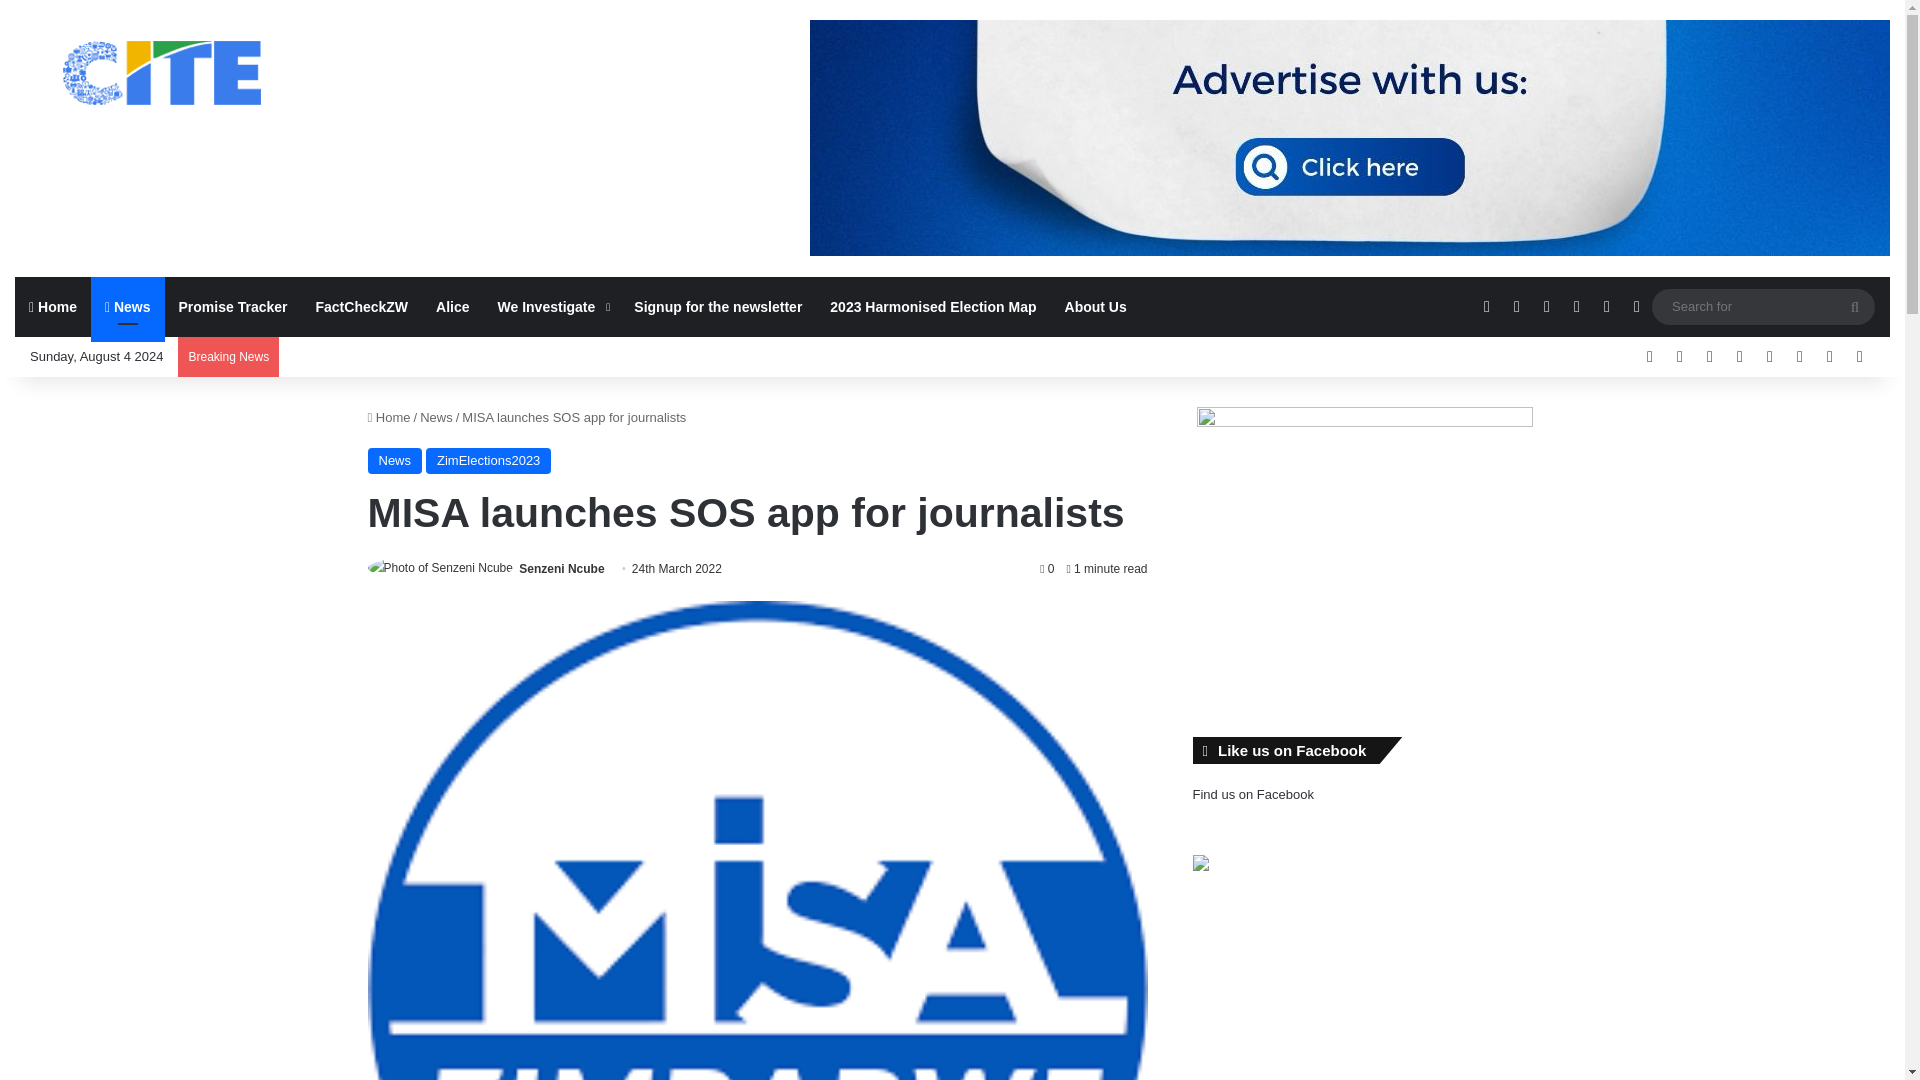 The image size is (1920, 1080). What do you see at coordinates (1095, 306) in the screenshot?
I see `About Us` at bounding box center [1095, 306].